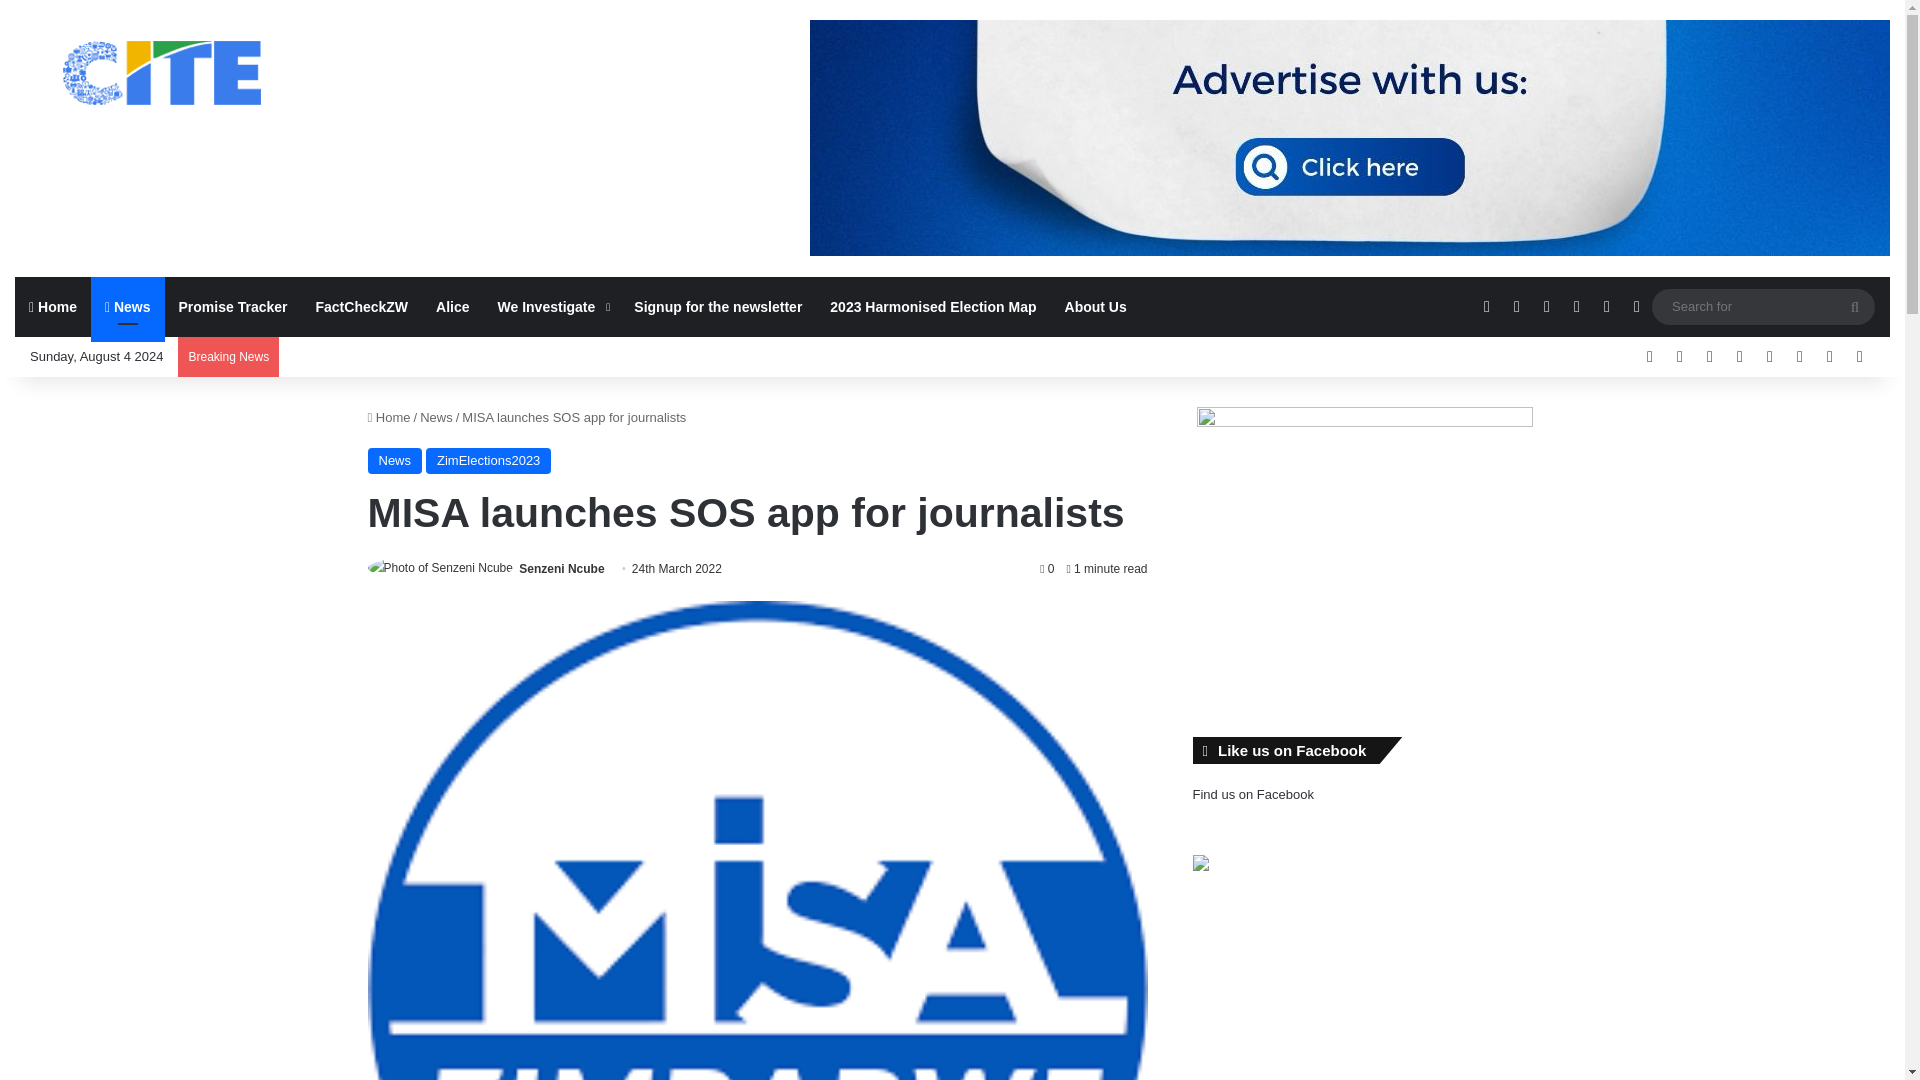 The image size is (1920, 1080). What do you see at coordinates (1095, 306) in the screenshot?
I see `About Us` at bounding box center [1095, 306].